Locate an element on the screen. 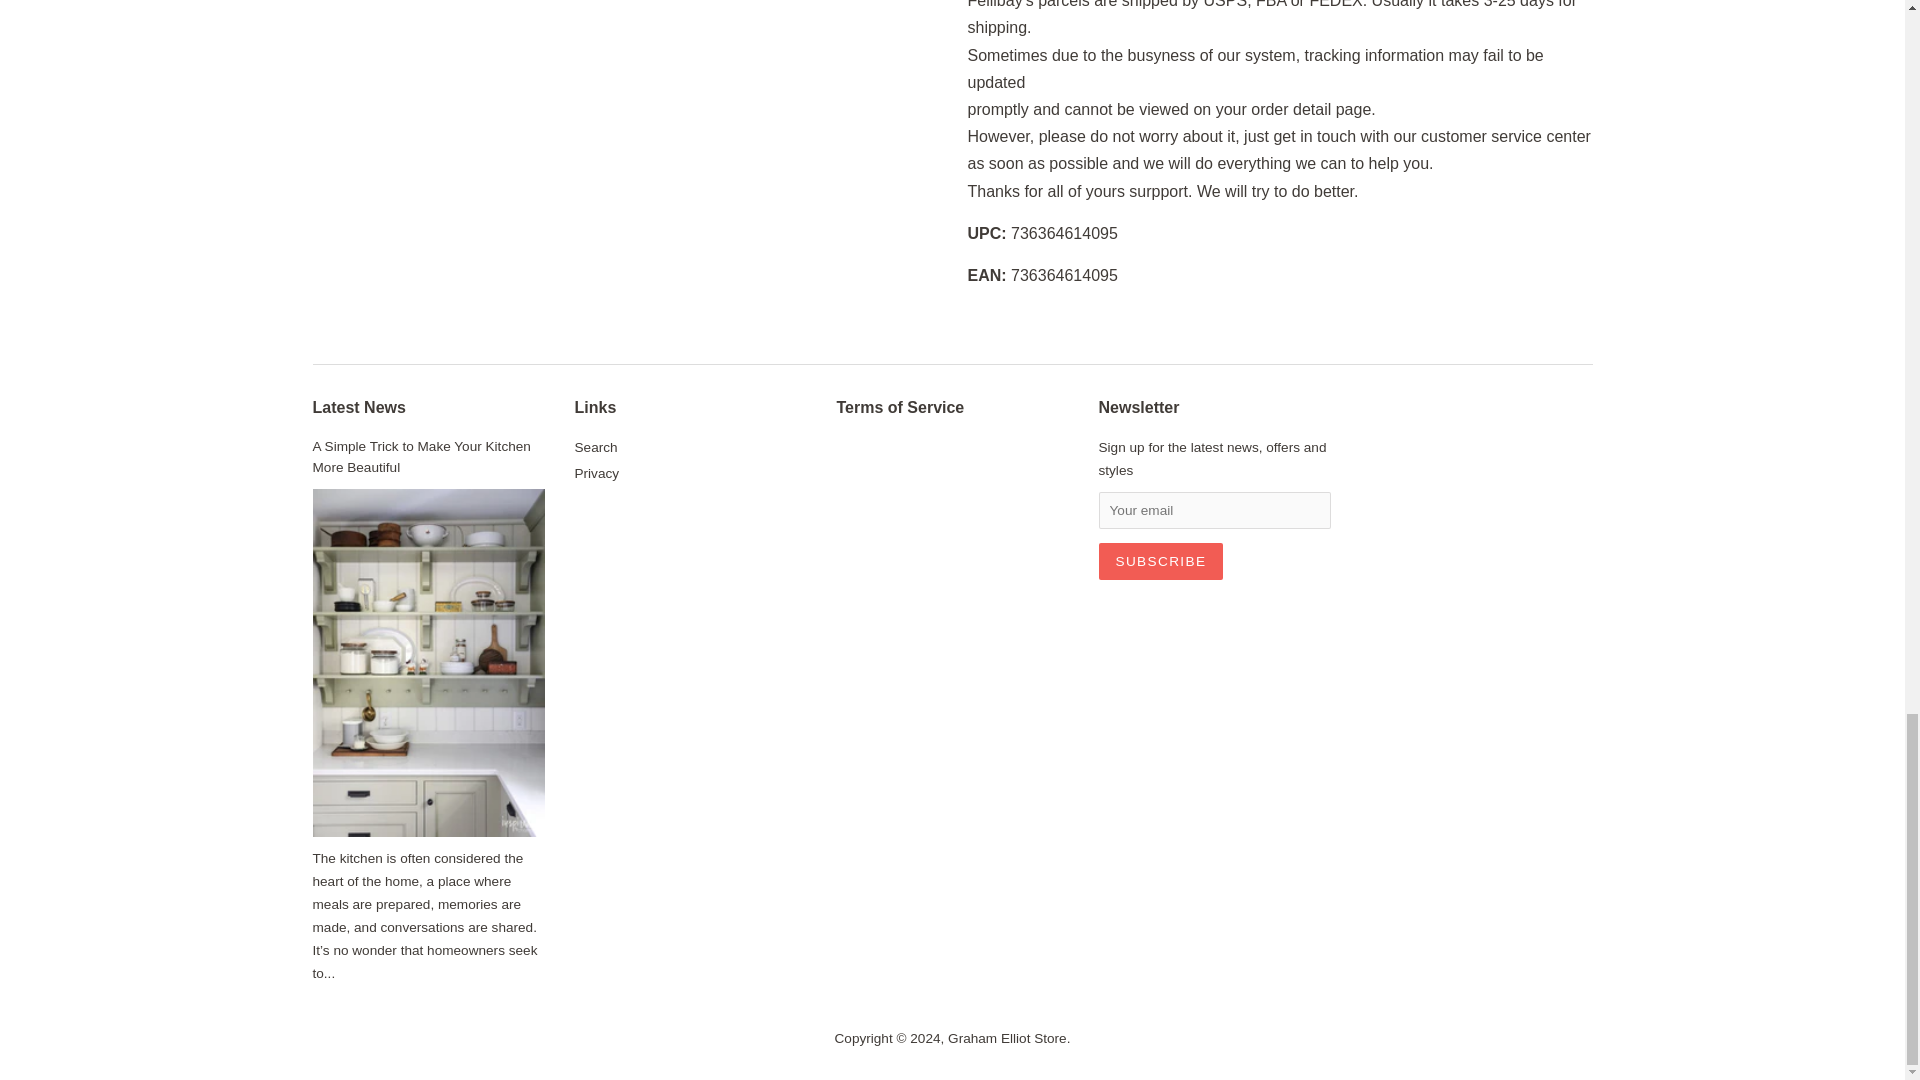 The image size is (1920, 1080). A Simple Trick to Make Your Kitchen More Beautiful is located at coordinates (420, 457).